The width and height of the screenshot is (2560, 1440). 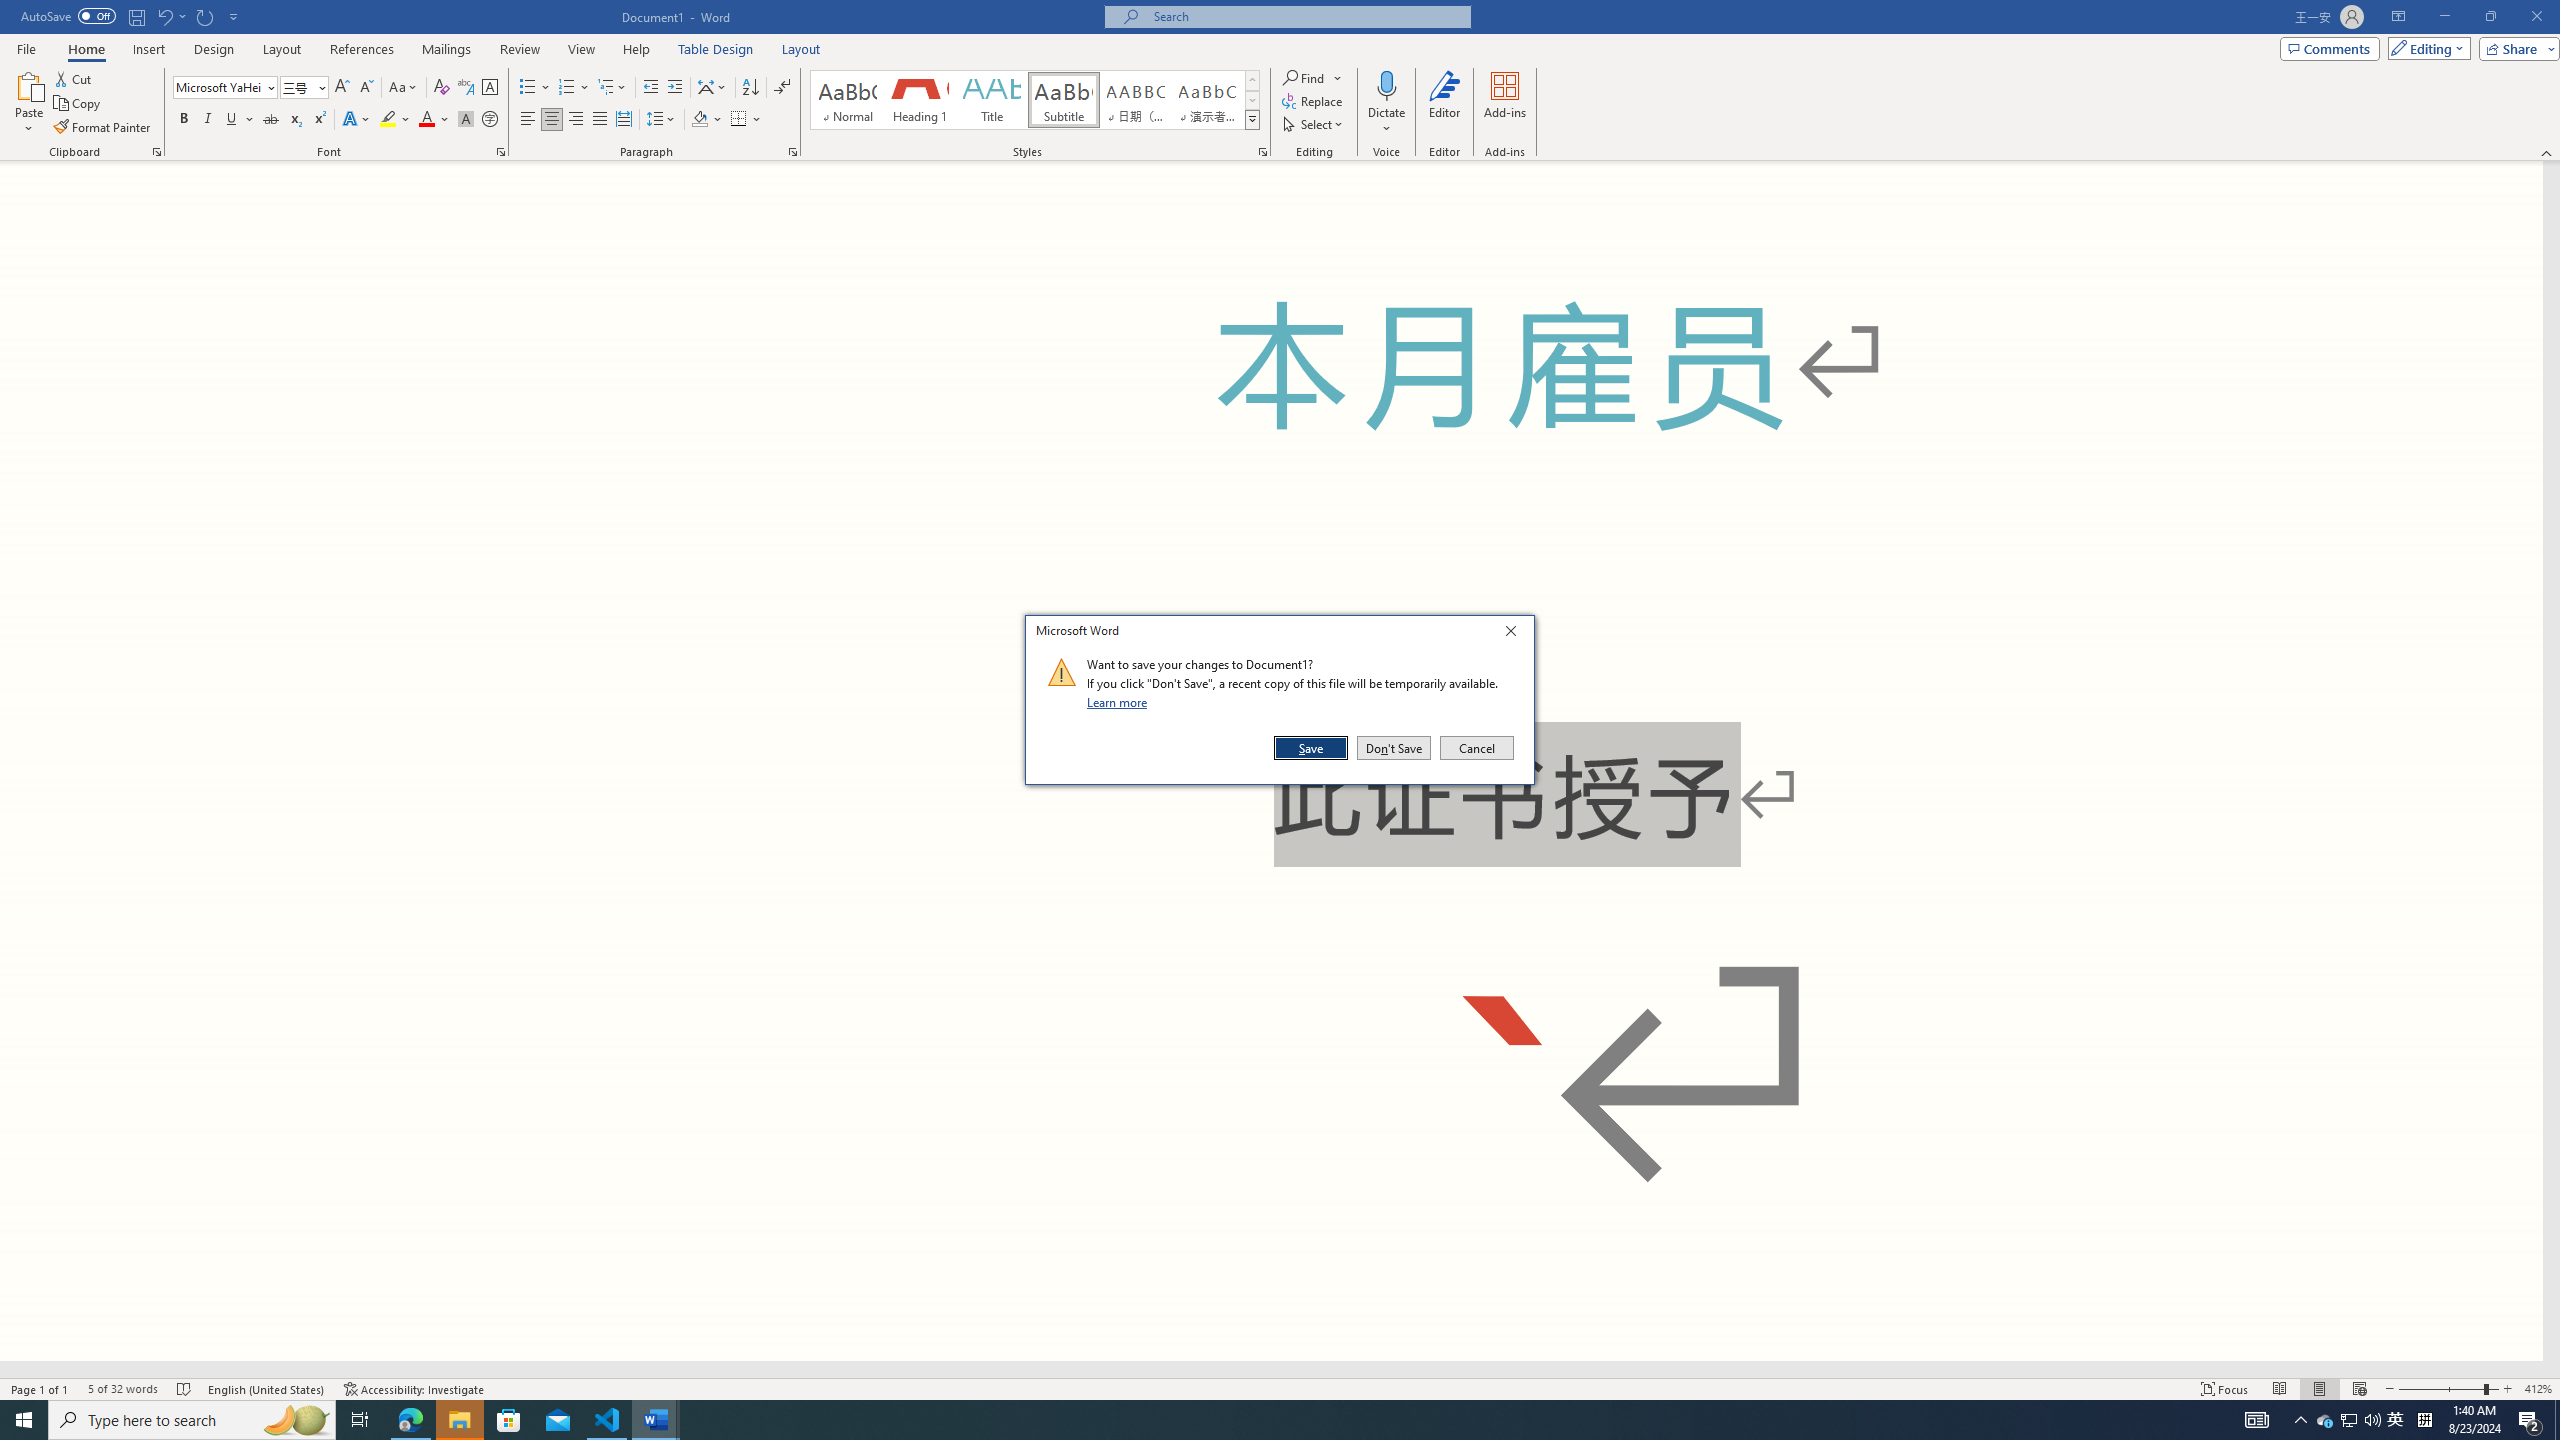 I want to click on More Options, so click(x=85, y=49).